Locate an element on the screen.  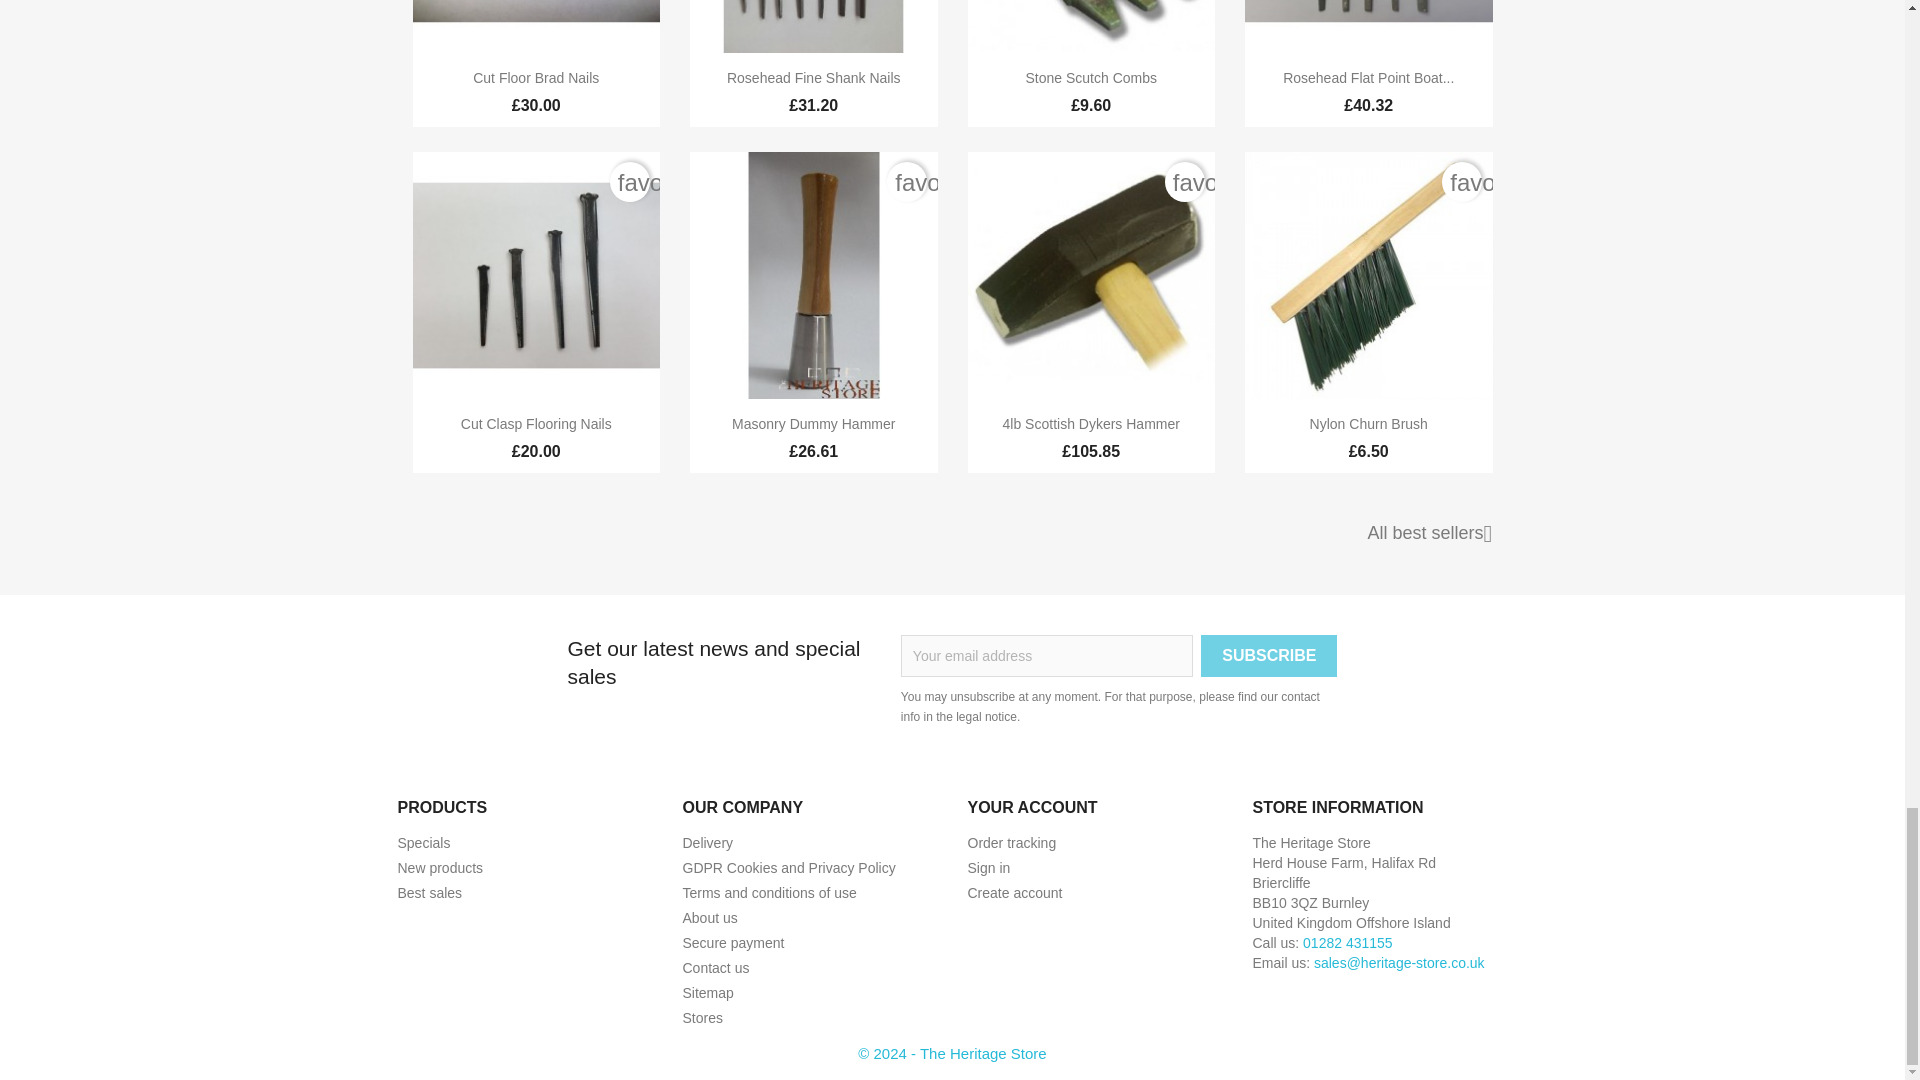
Our terms and conditions of use is located at coordinates (768, 892).